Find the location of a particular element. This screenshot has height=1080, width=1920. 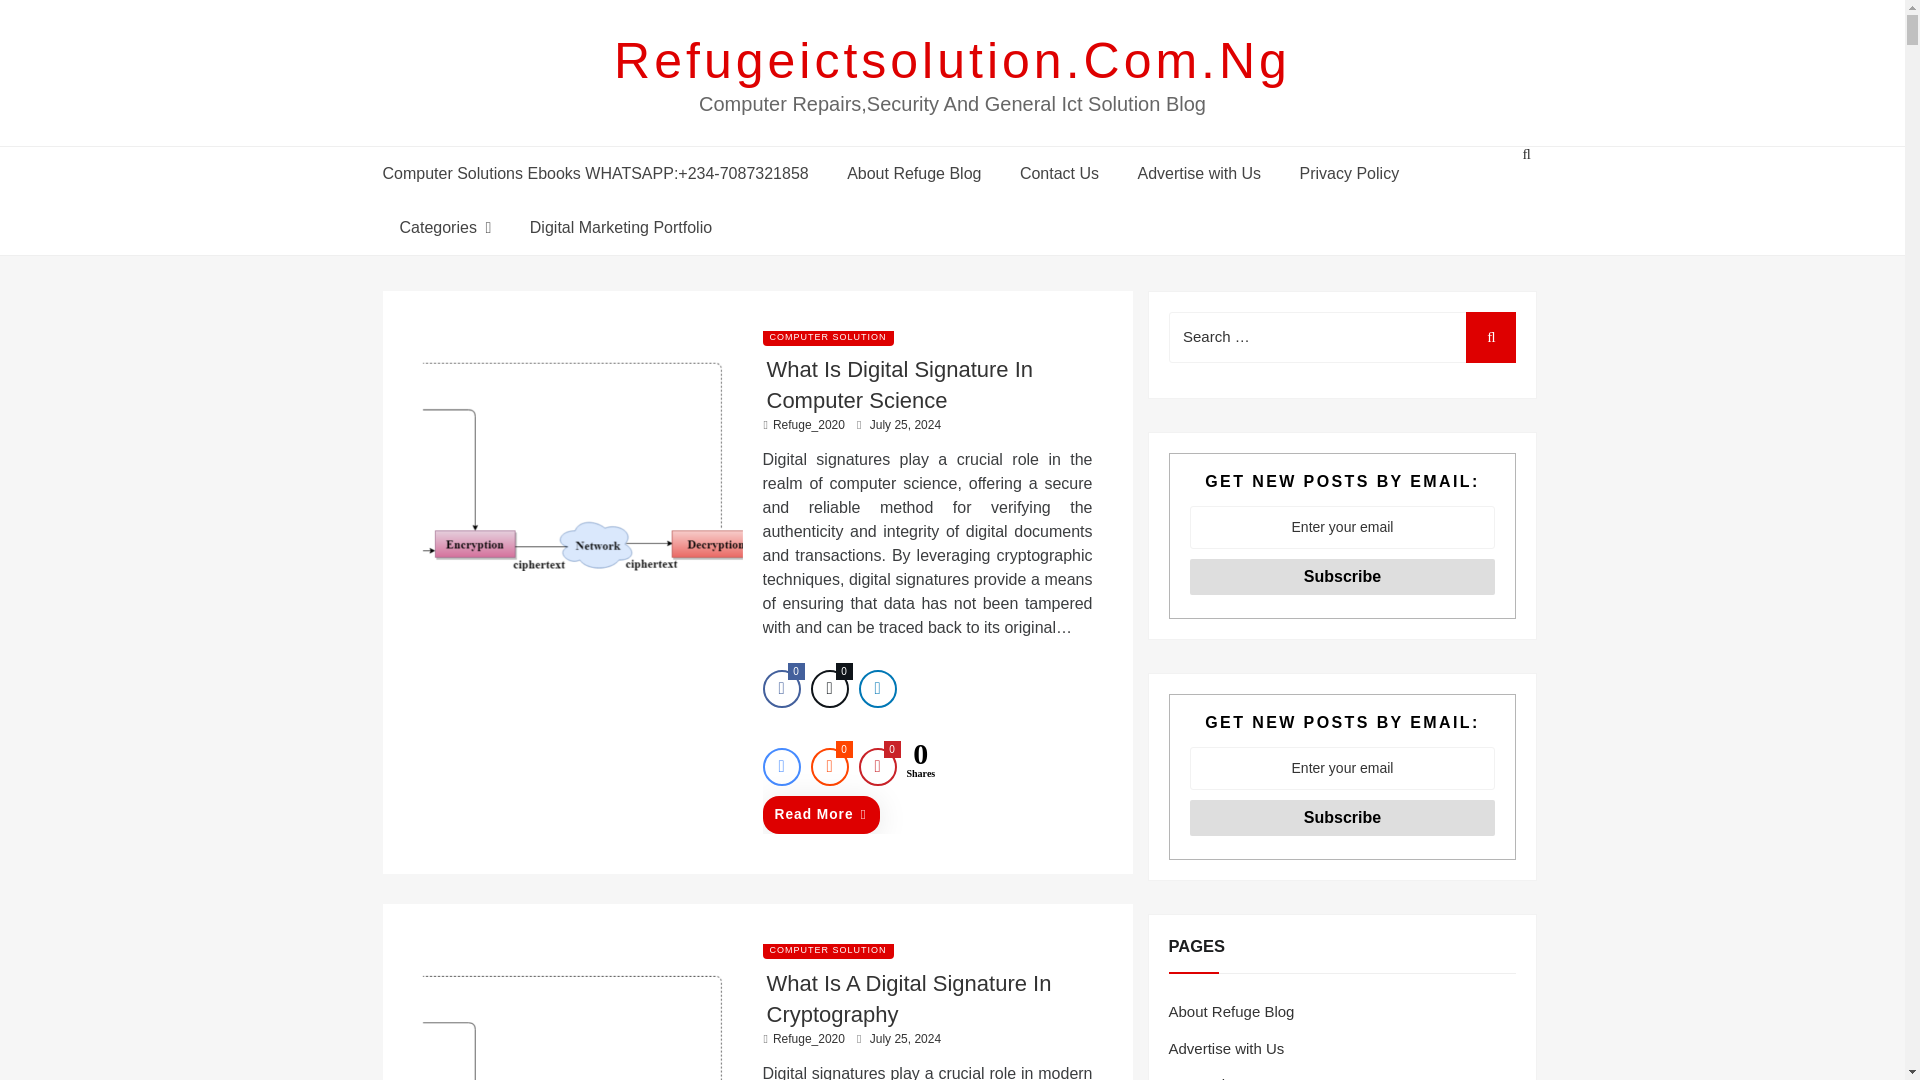

What Is Digital Signature In Computer Science is located at coordinates (899, 384).